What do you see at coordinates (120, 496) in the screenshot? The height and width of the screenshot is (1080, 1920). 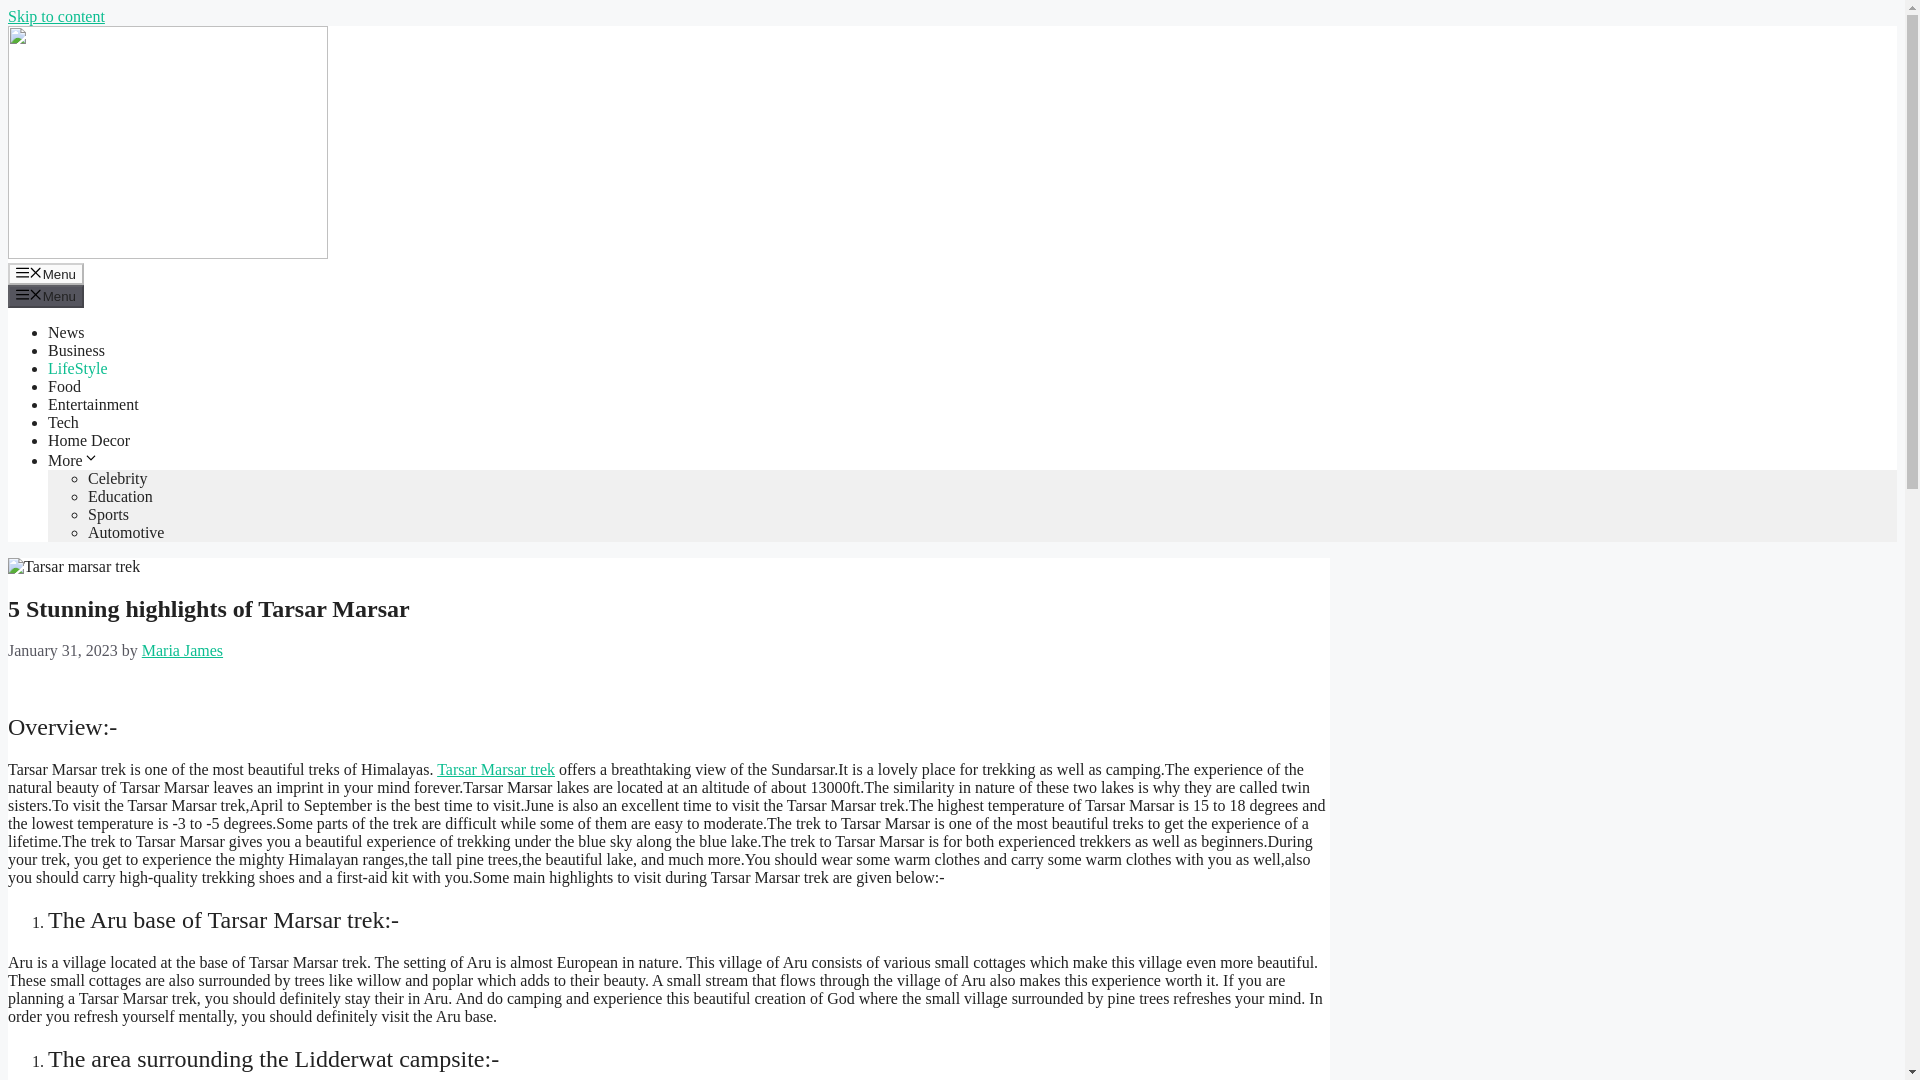 I see `Education` at bounding box center [120, 496].